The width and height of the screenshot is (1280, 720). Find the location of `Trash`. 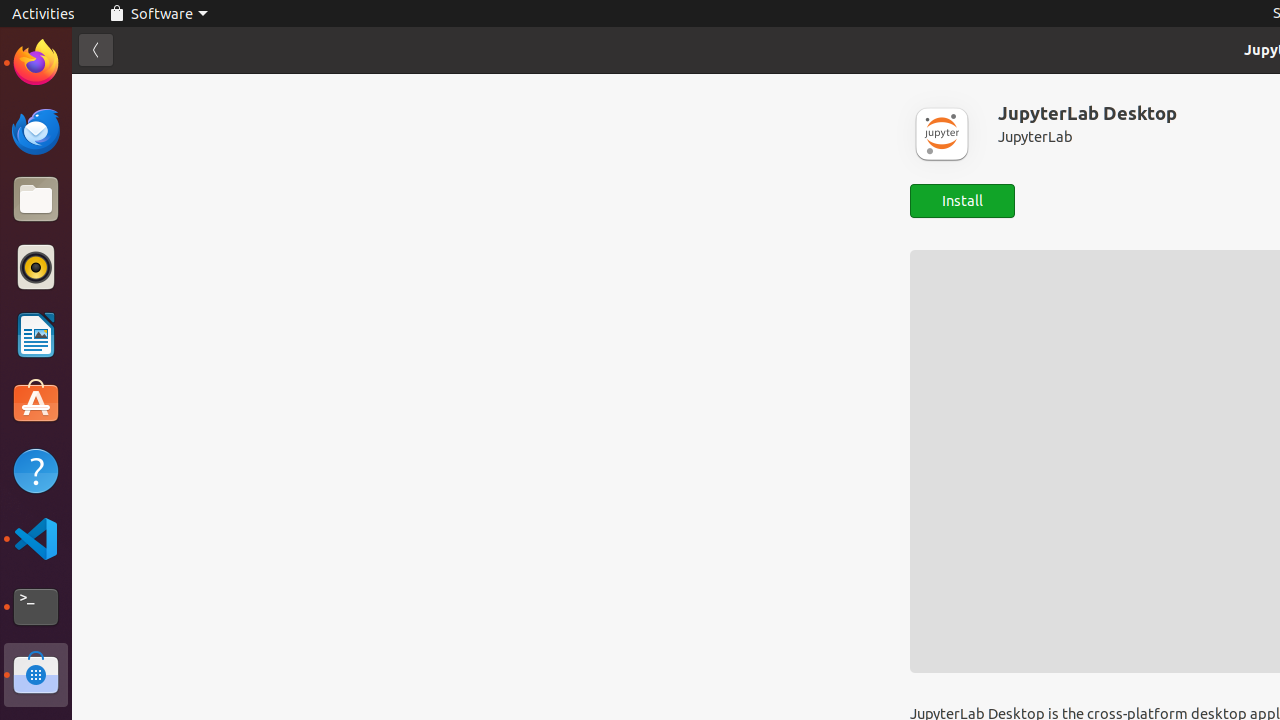

Trash is located at coordinates (134, 191).